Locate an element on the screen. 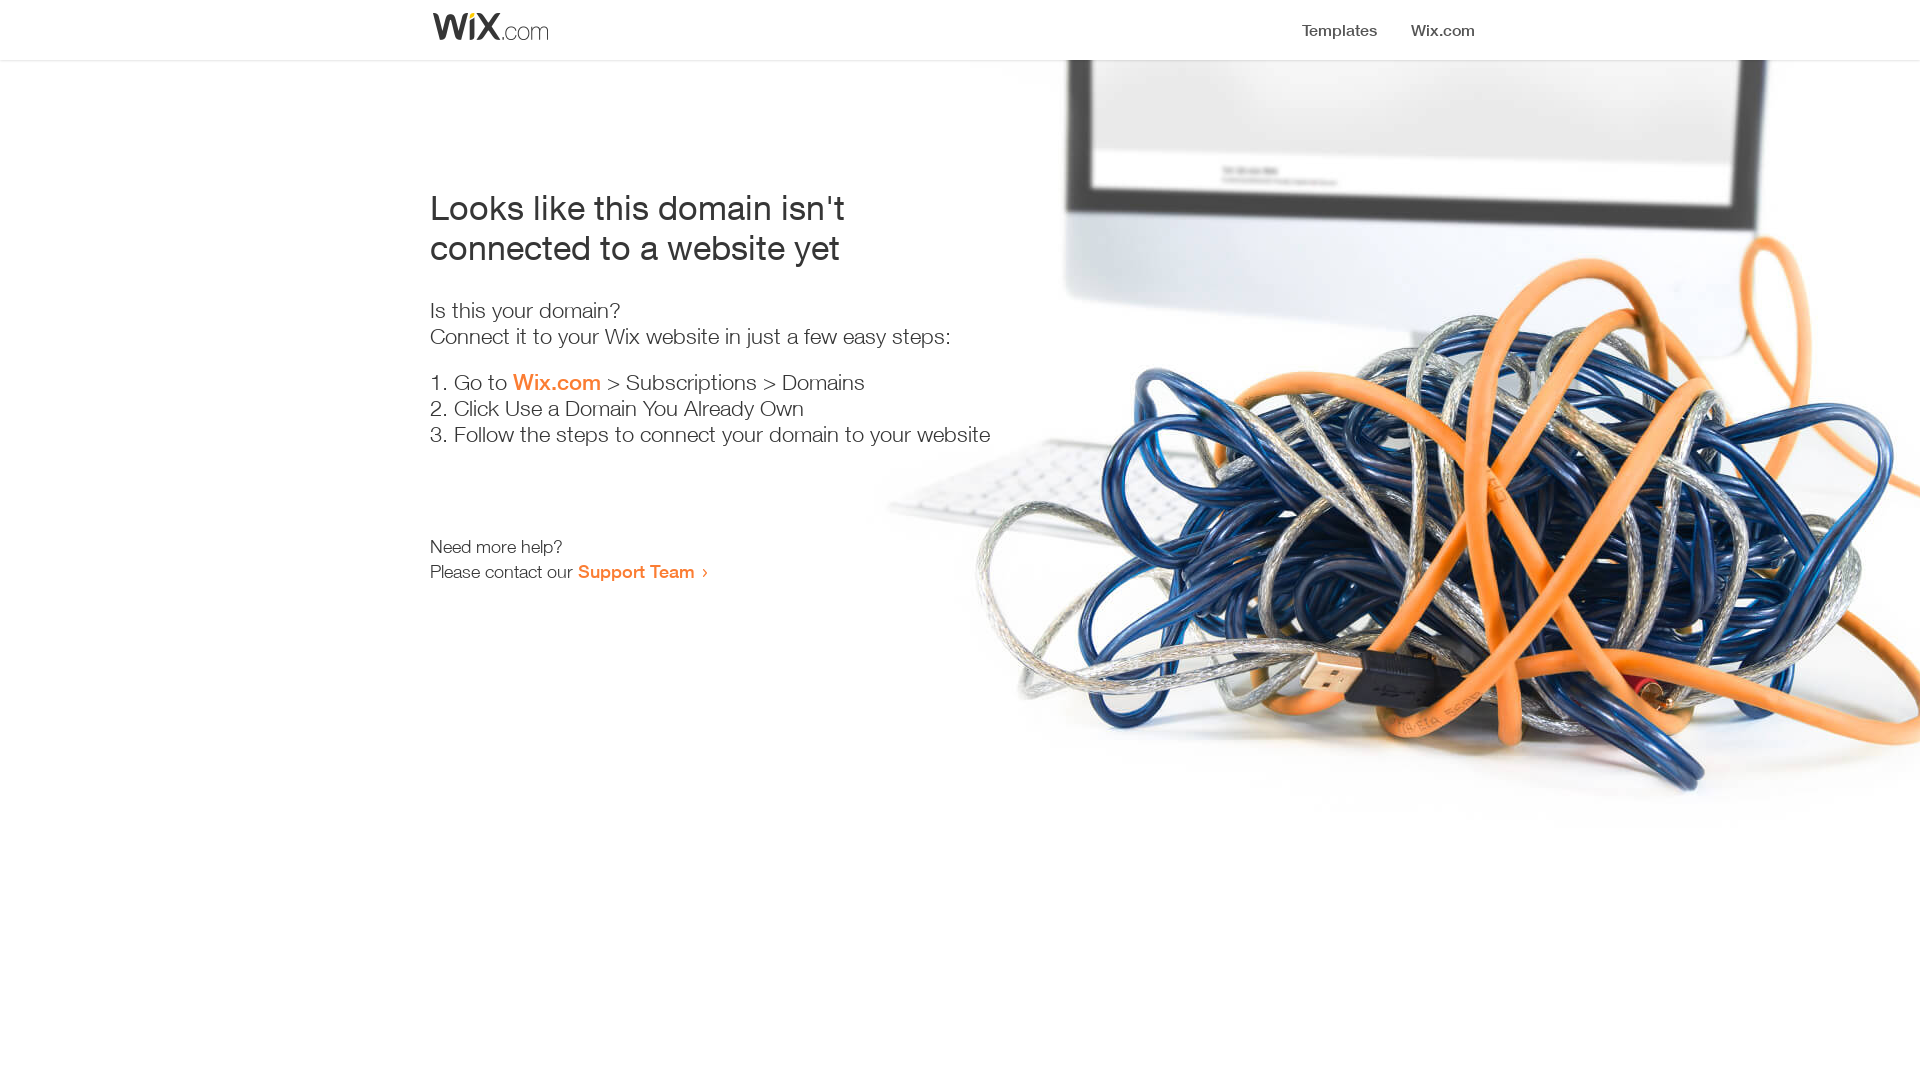  Wix.com is located at coordinates (557, 382).